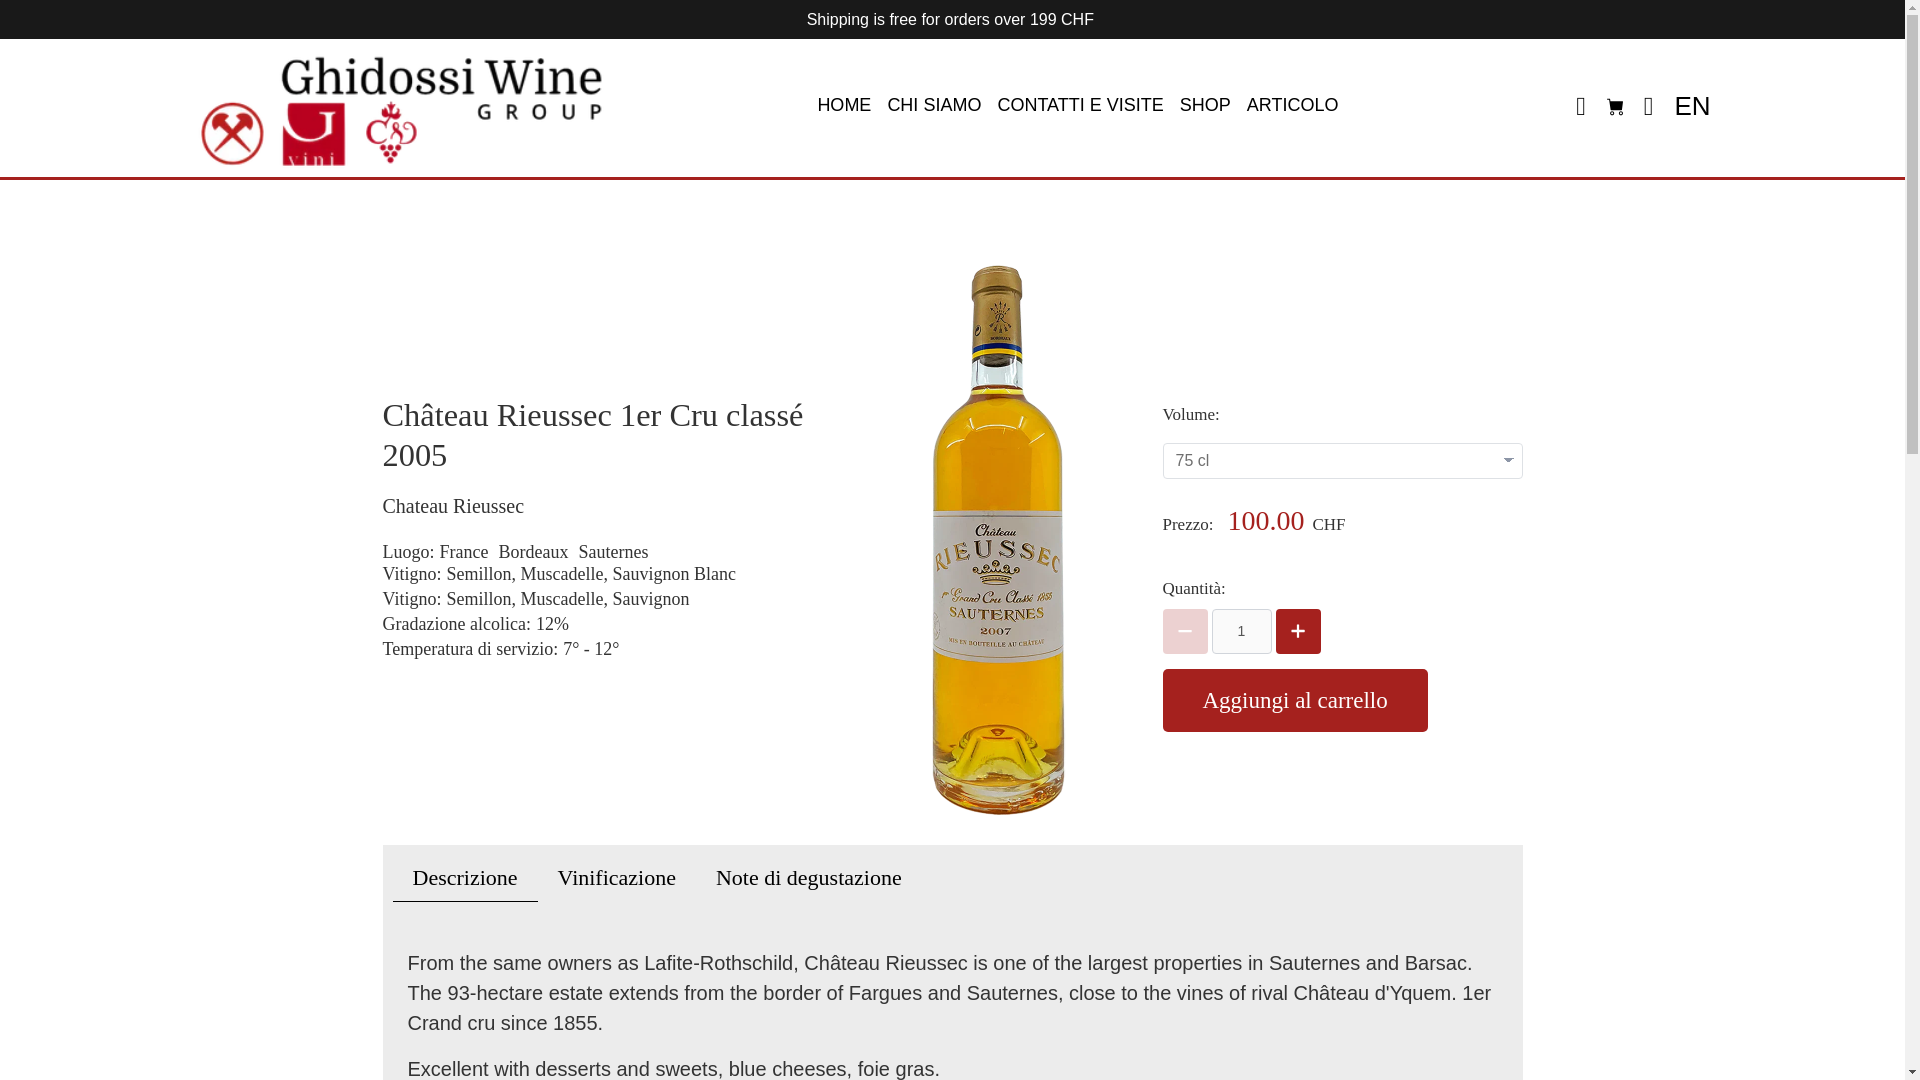 This screenshot has width=1920, height=1080. I want to click on Vinificazione, so click(616, 878).